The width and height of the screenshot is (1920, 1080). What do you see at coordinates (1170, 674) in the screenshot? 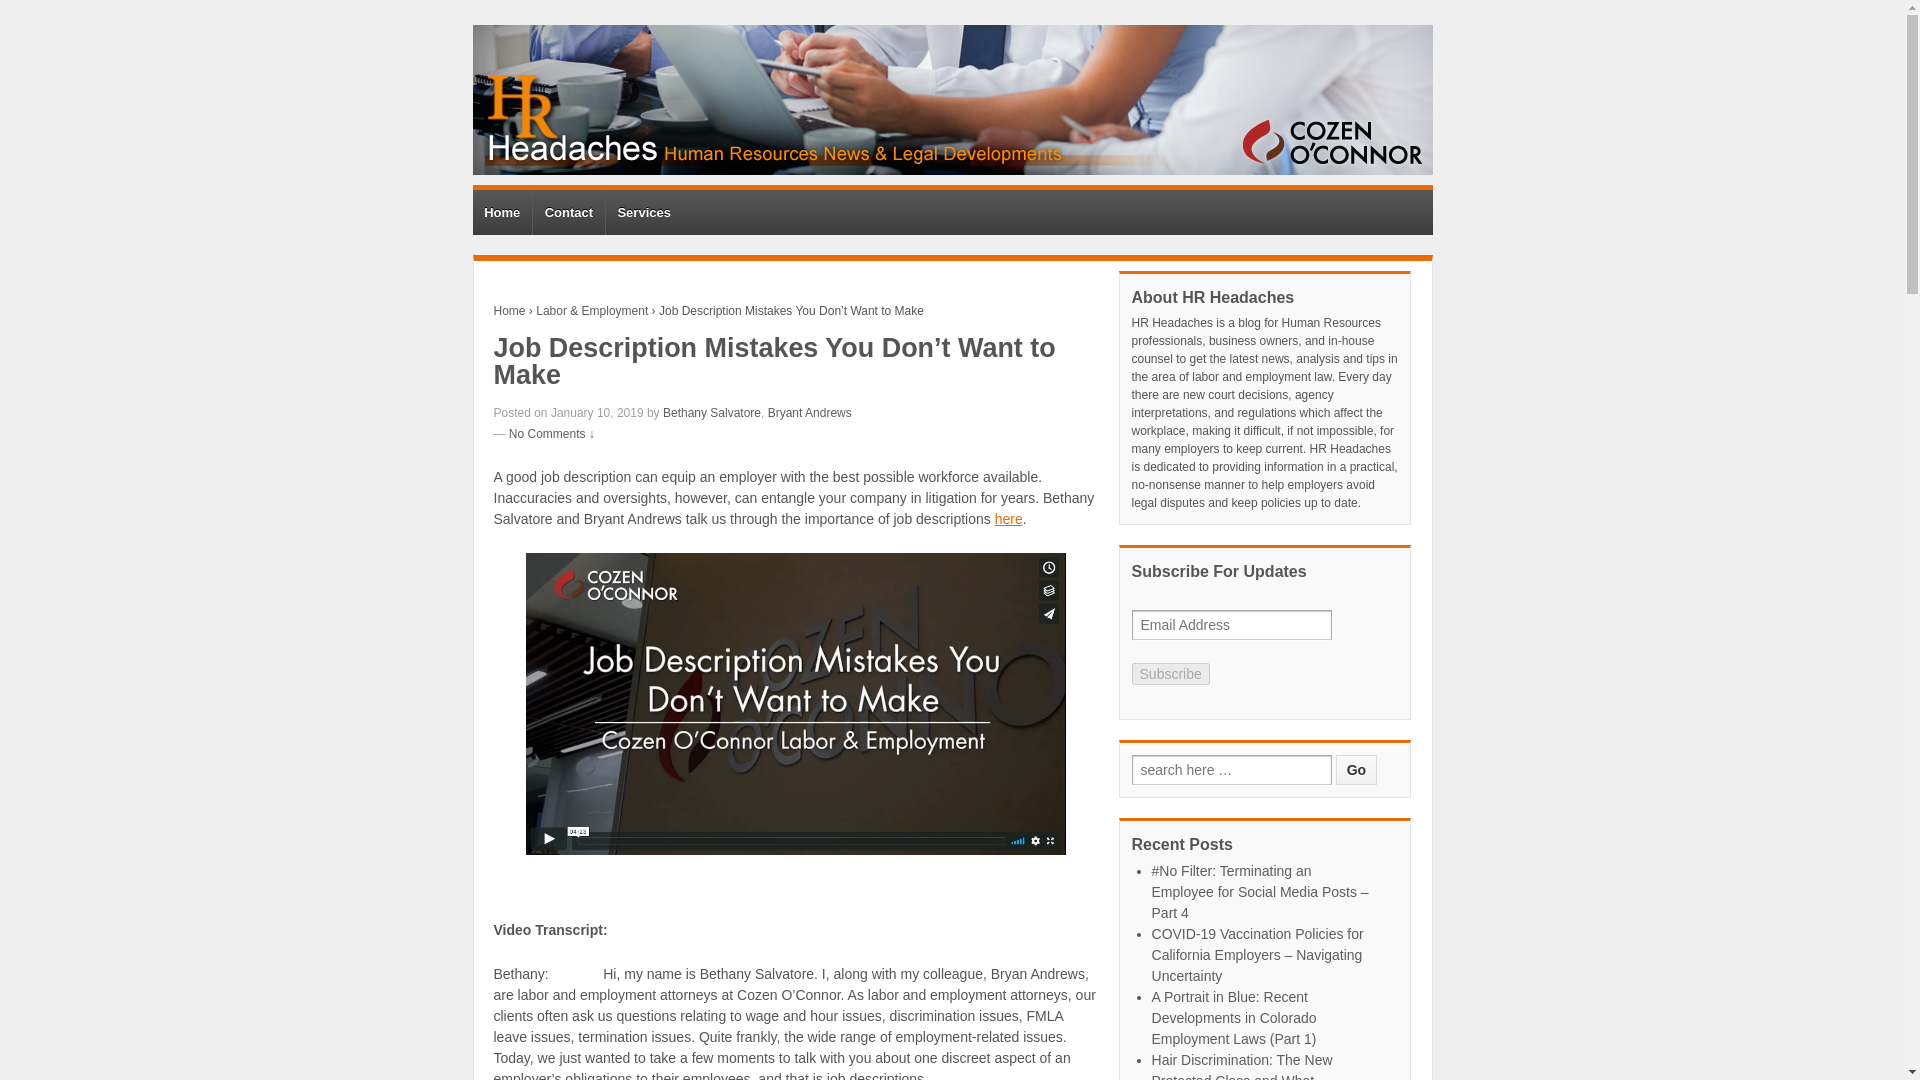
I see `Subscribe` at bounding box center [1170, 674].